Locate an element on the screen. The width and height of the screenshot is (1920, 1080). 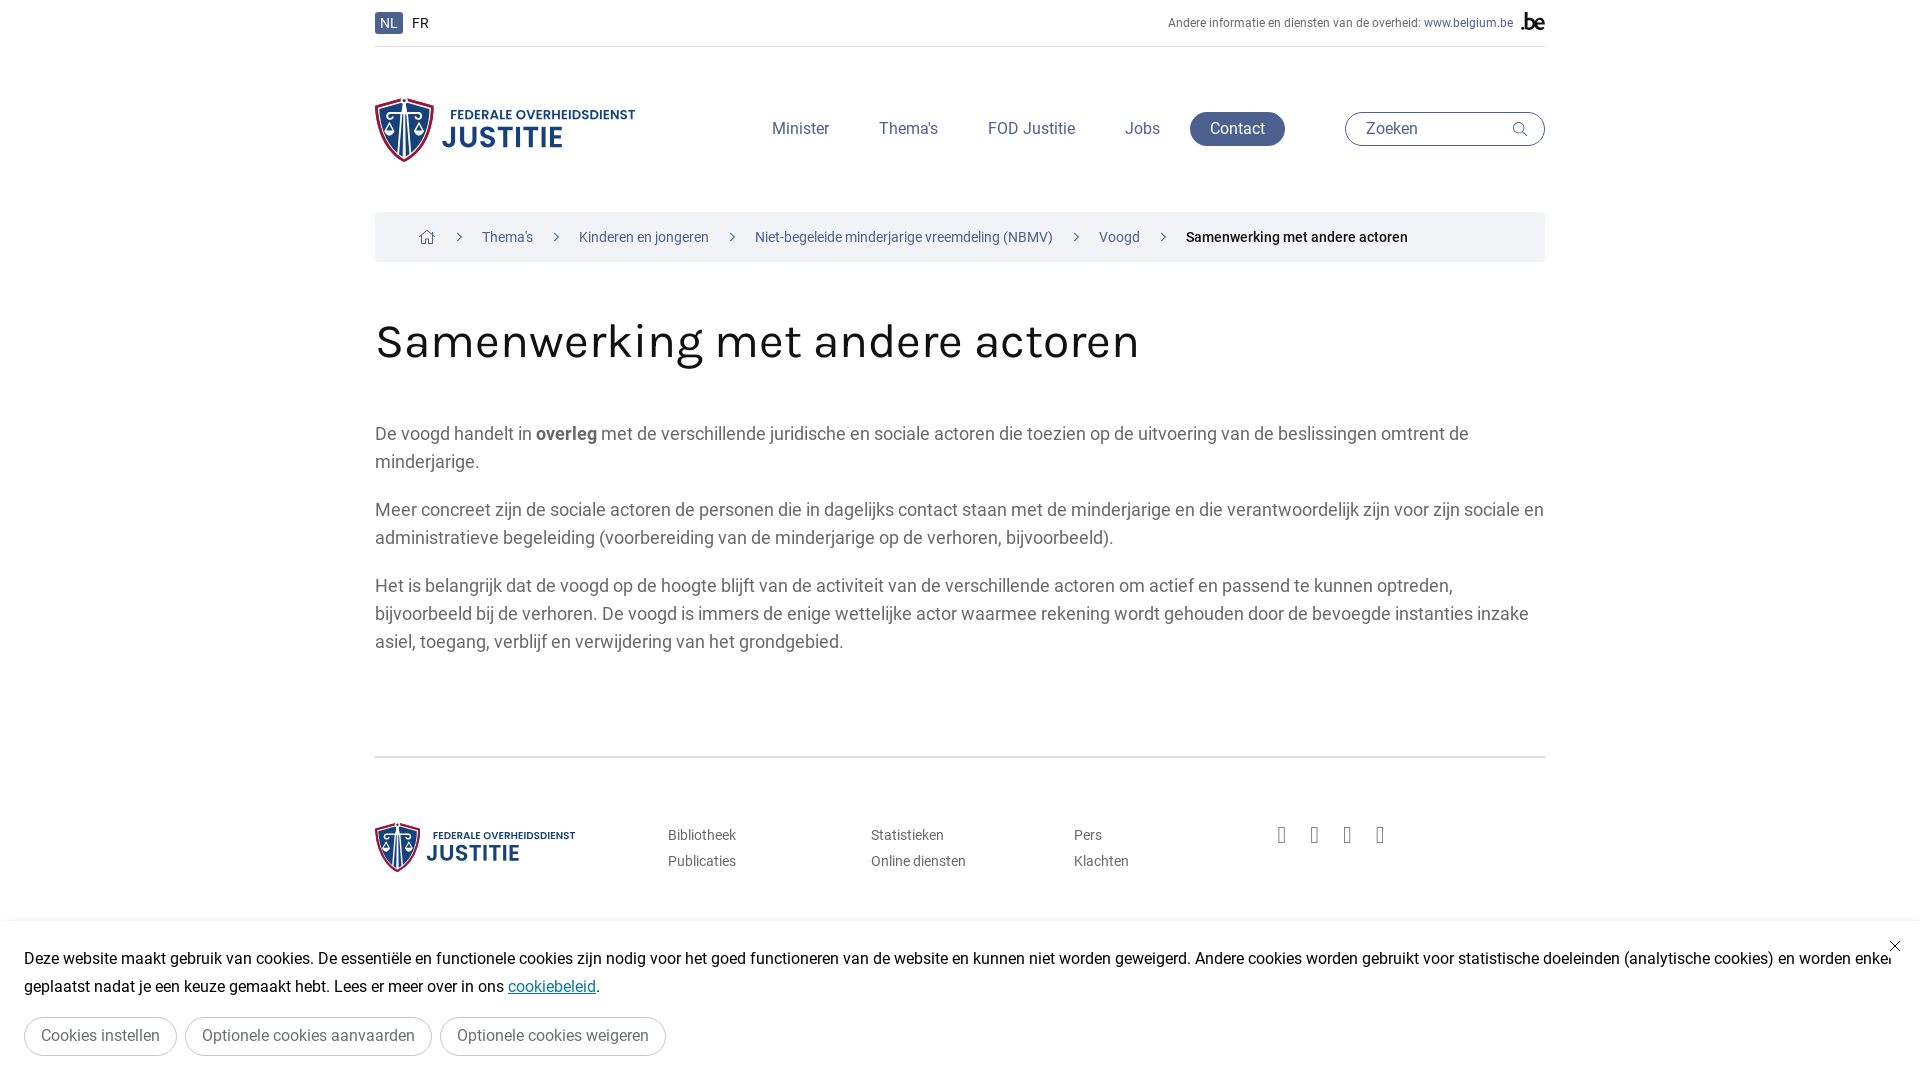
Youtube is located at coordinates (1380, 835).